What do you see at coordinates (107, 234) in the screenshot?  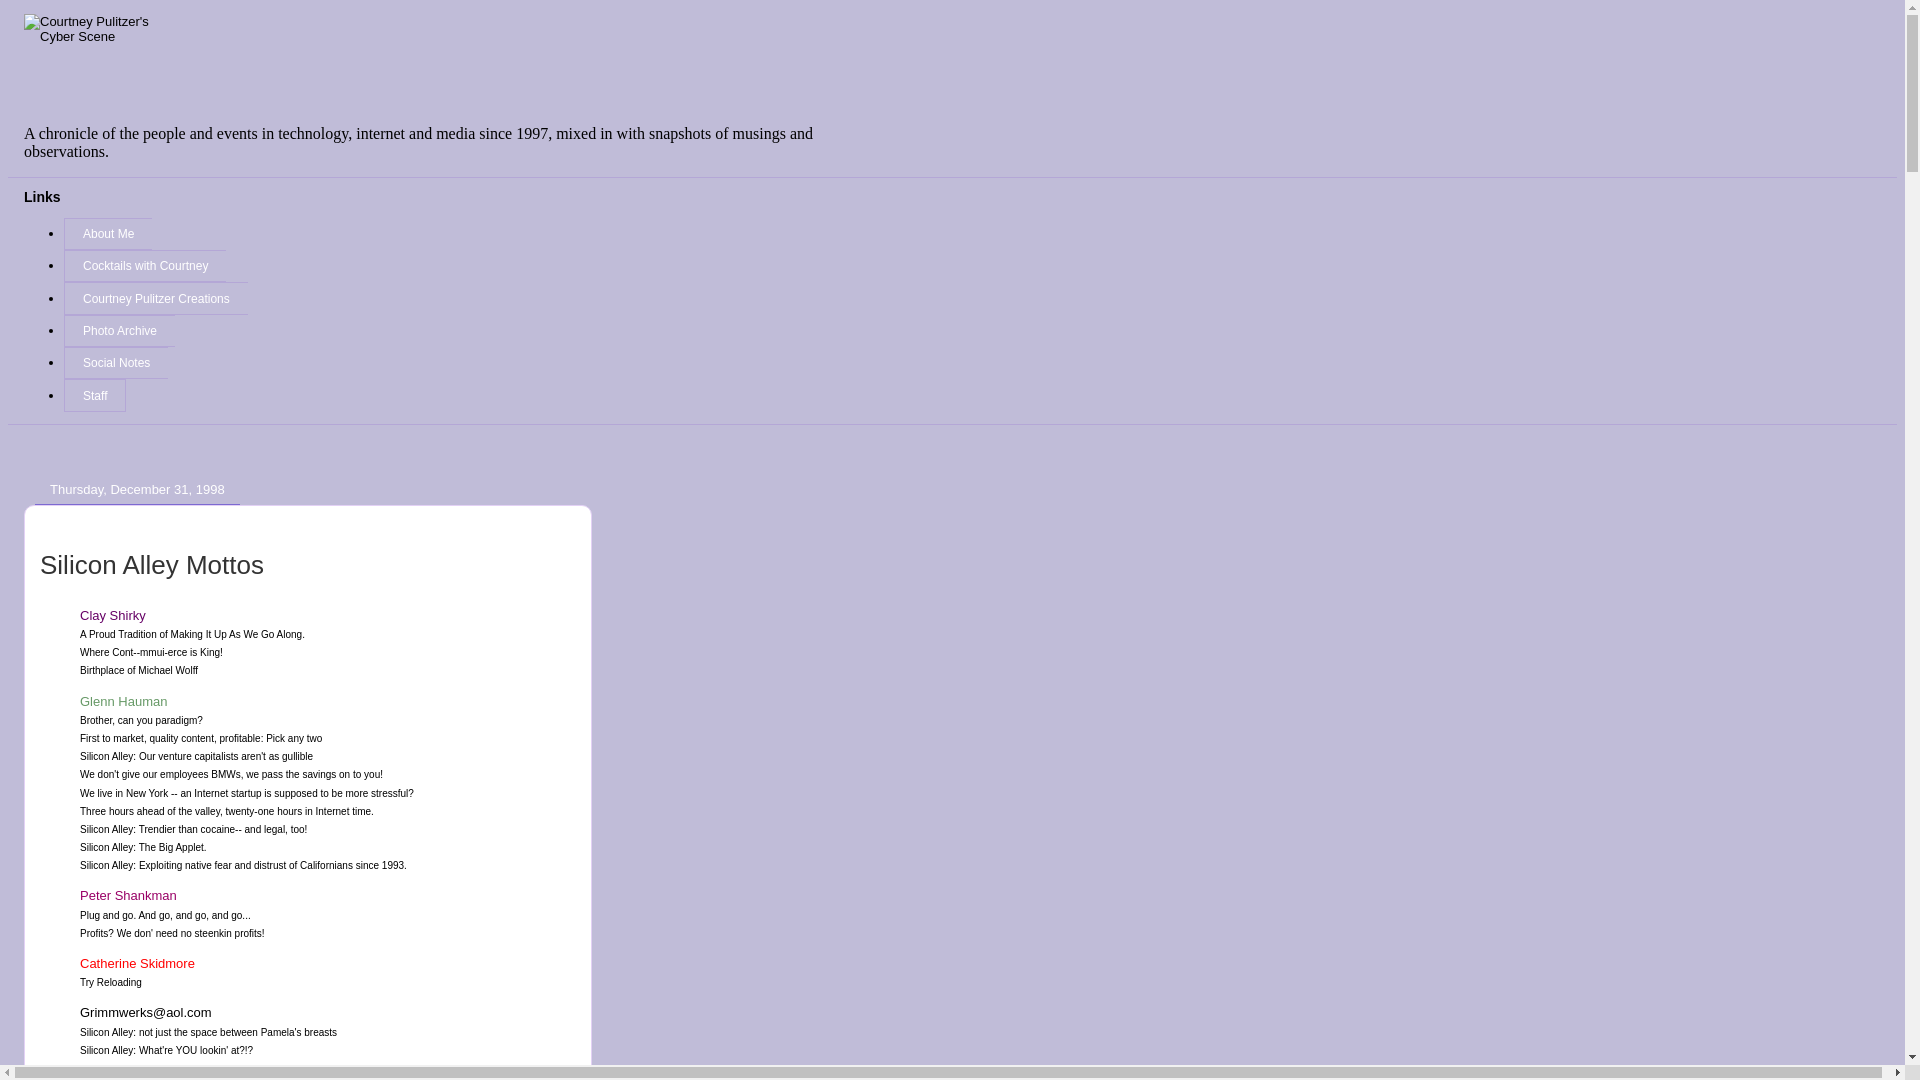 I see `About Me` at bounding box center [107, 234].